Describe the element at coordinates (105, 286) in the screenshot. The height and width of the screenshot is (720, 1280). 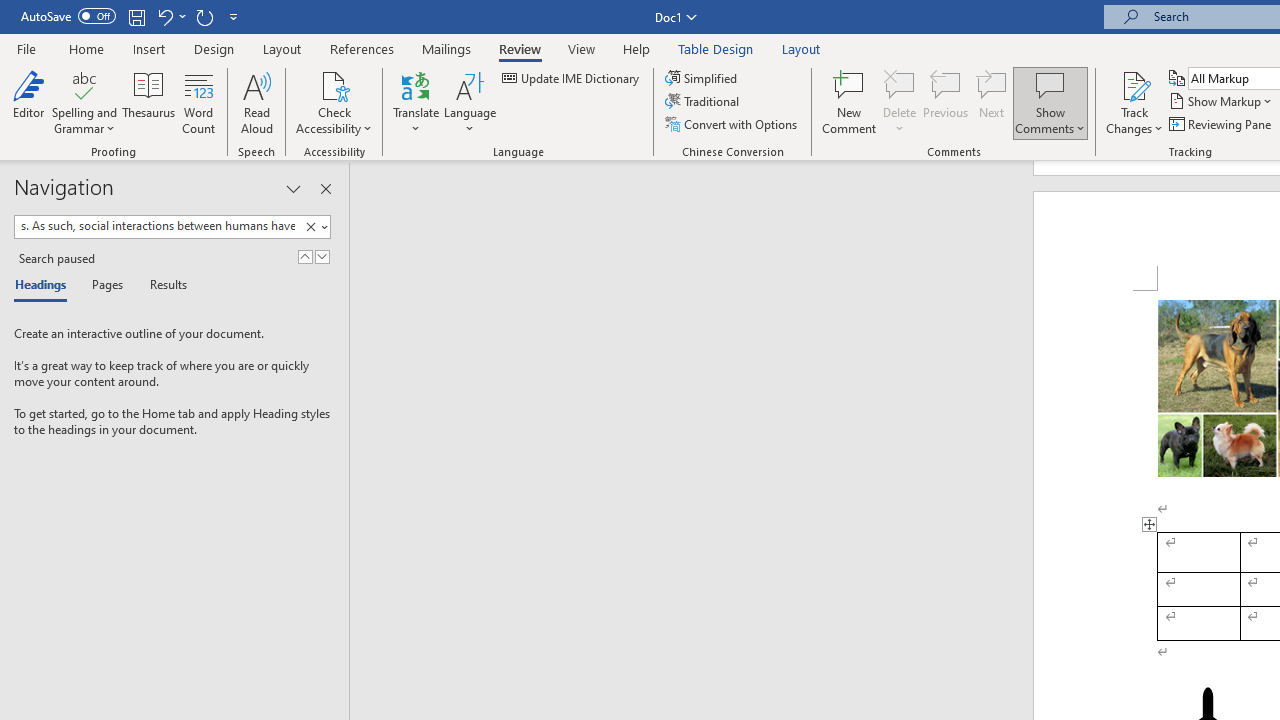
I see `Pages` at that location.